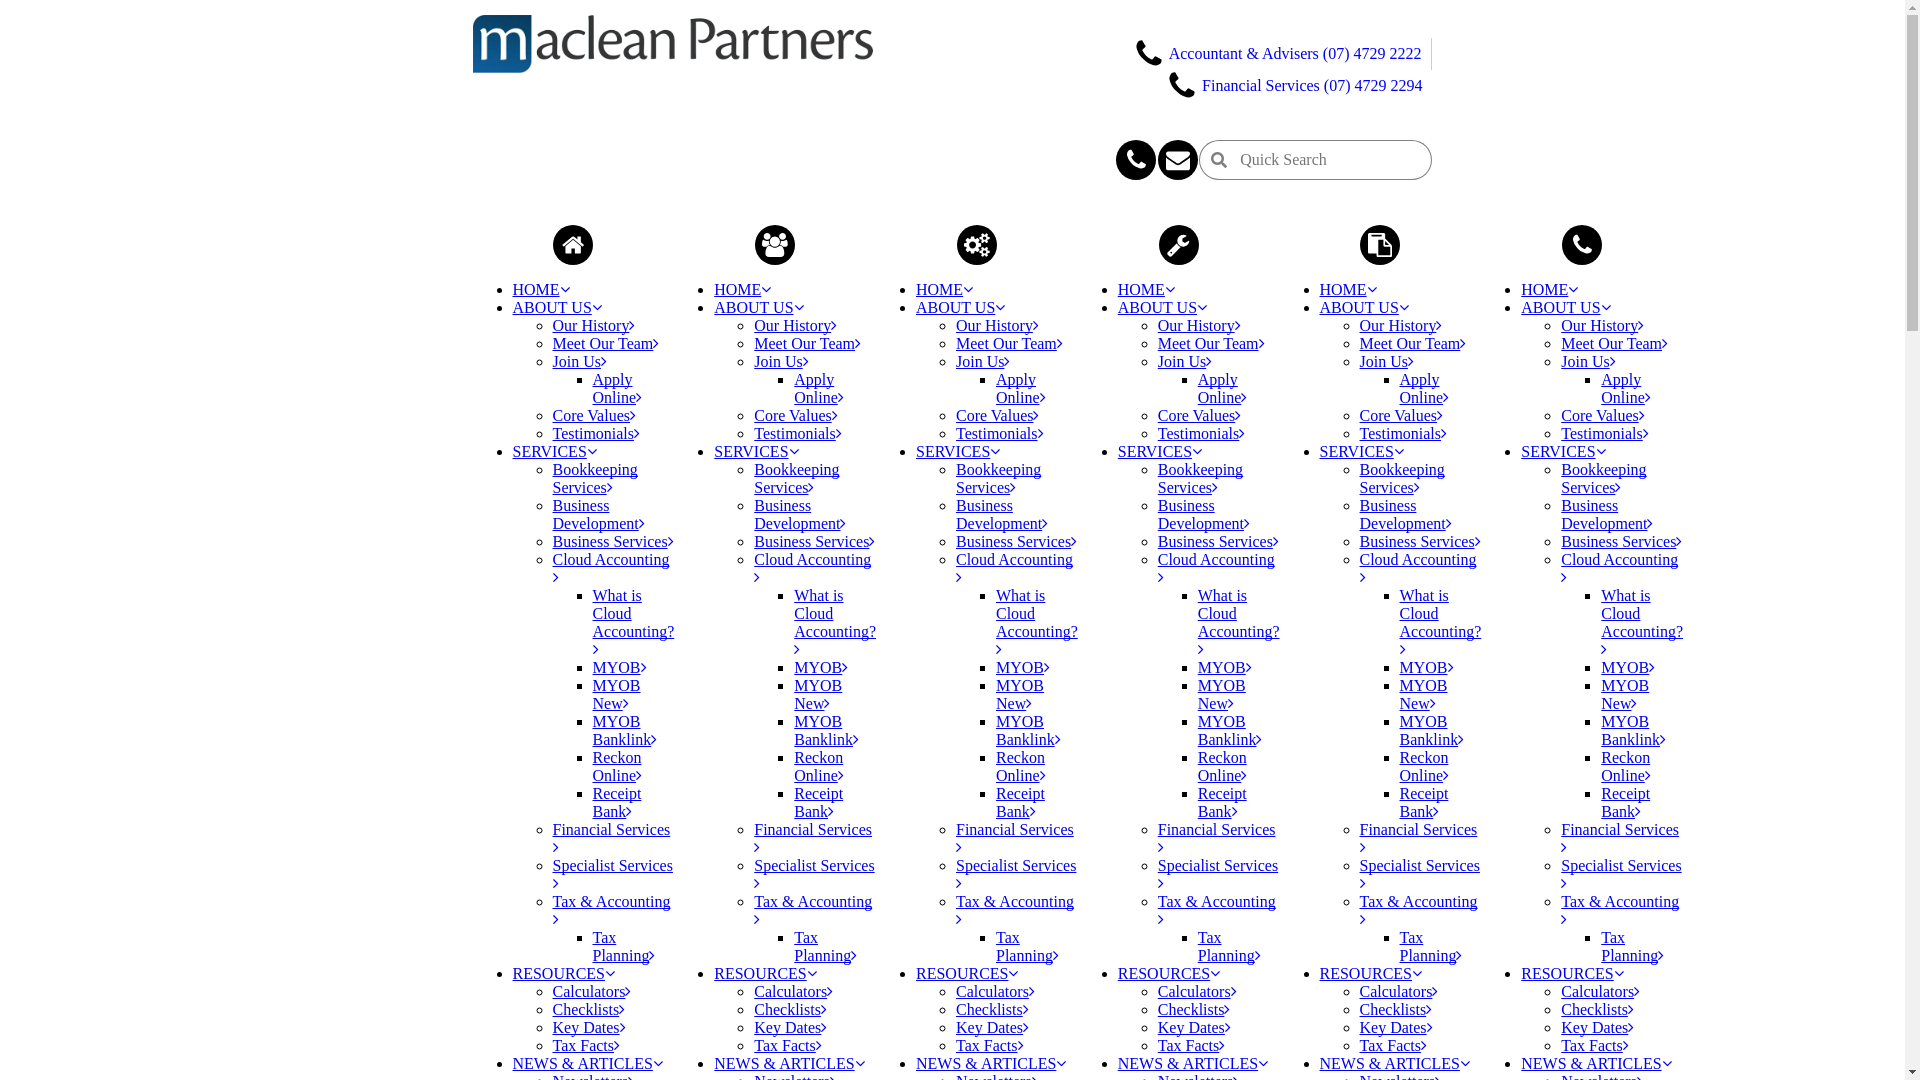 This screenshot has height=1080, width=1920. What do you see at coordinates (1626, 802) in the screenshot?
I see `Receipt Bank` at bounding box center [1626, 802].